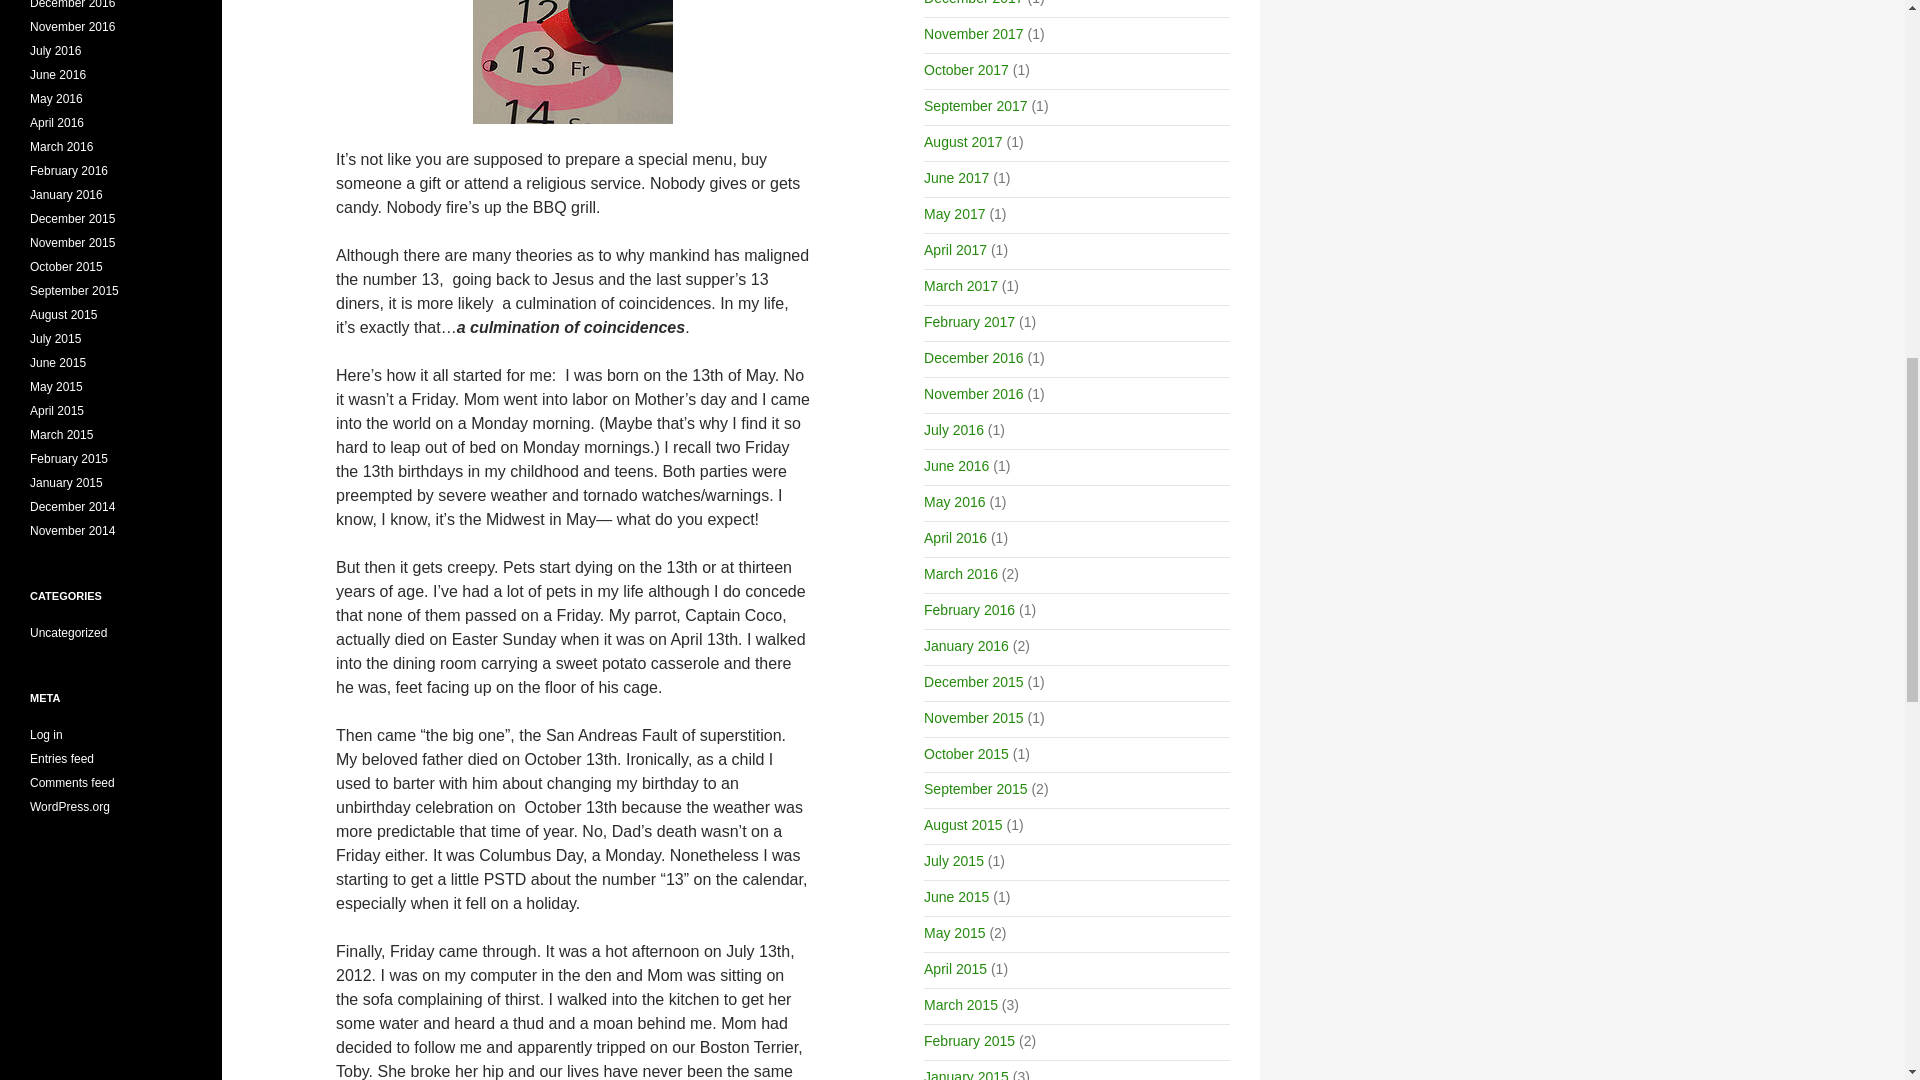  I want to click on April 2017, so click(954, 250).